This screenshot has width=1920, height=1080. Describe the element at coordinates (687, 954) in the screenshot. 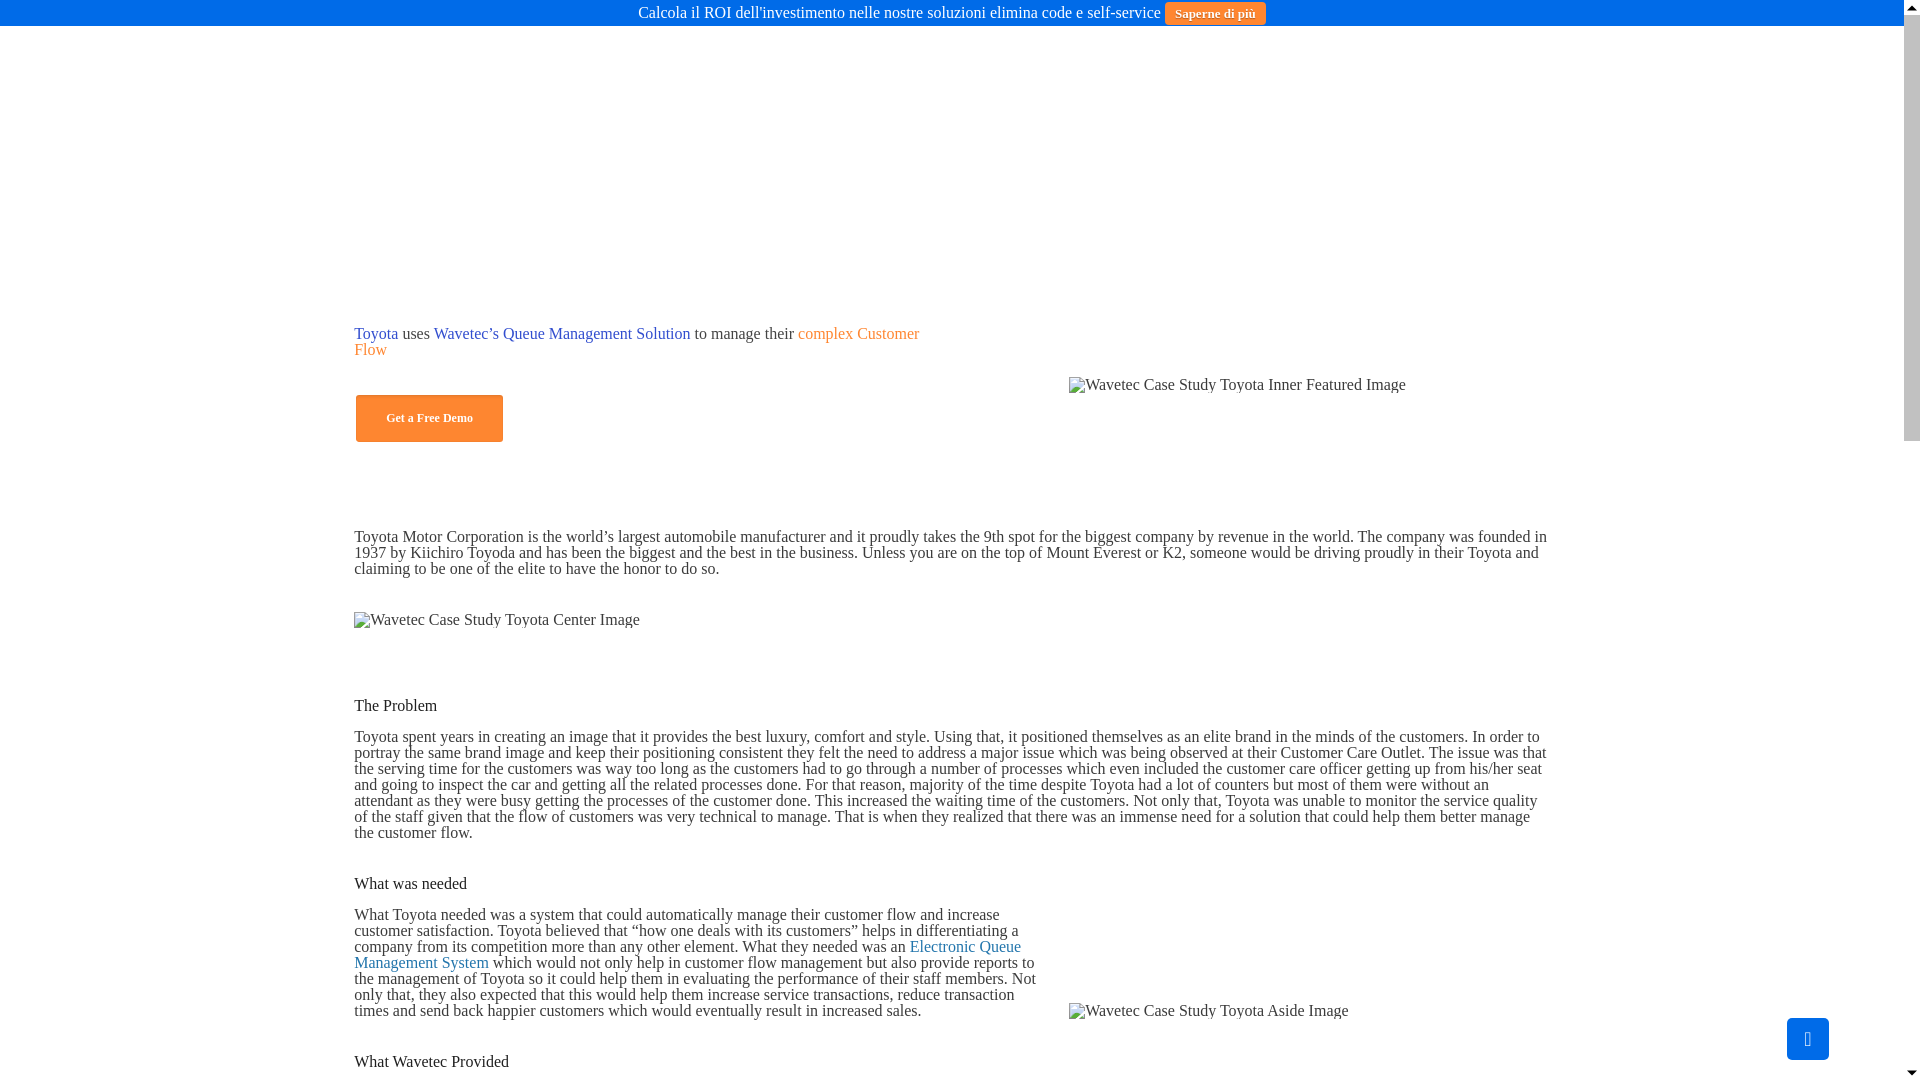

I see `Electronic Queue Management System` at that location.